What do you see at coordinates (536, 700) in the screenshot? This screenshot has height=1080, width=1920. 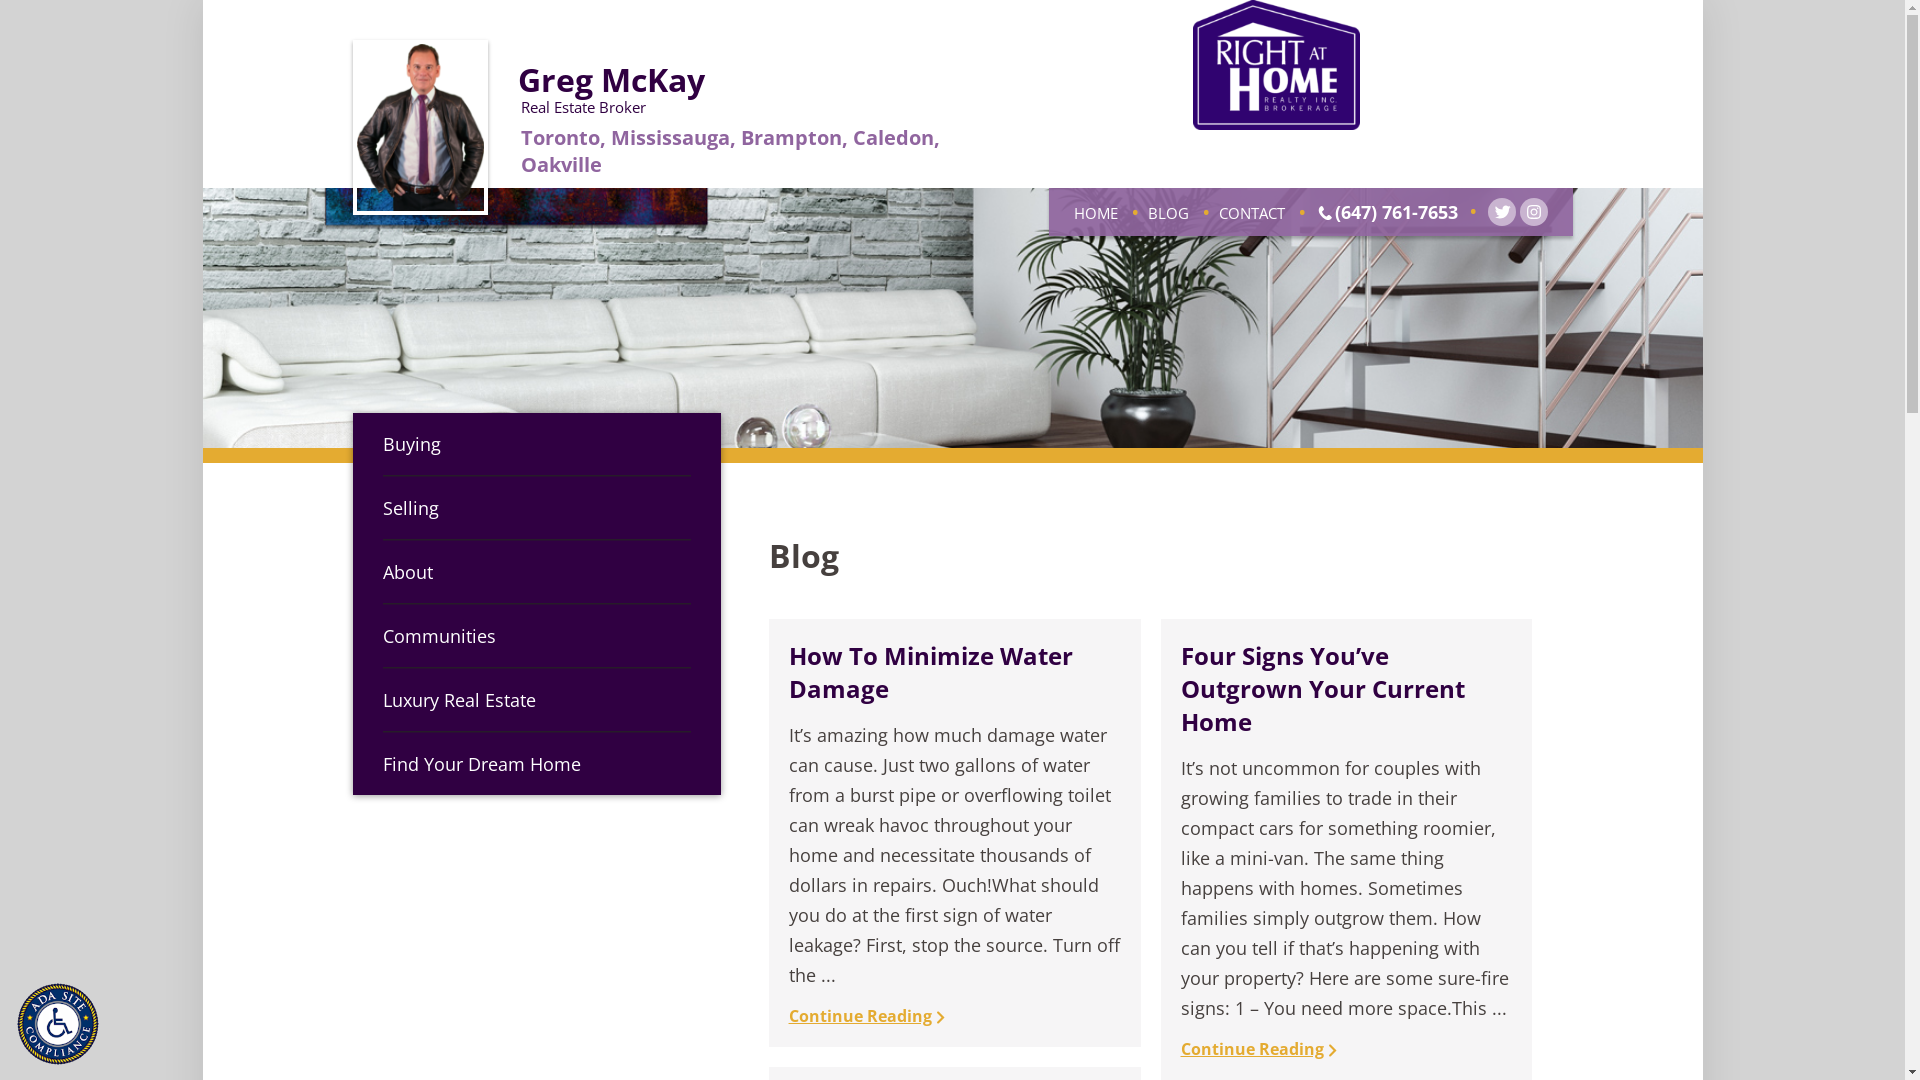 I see `Luxury Real Estate` at bounding box center [536, 700].